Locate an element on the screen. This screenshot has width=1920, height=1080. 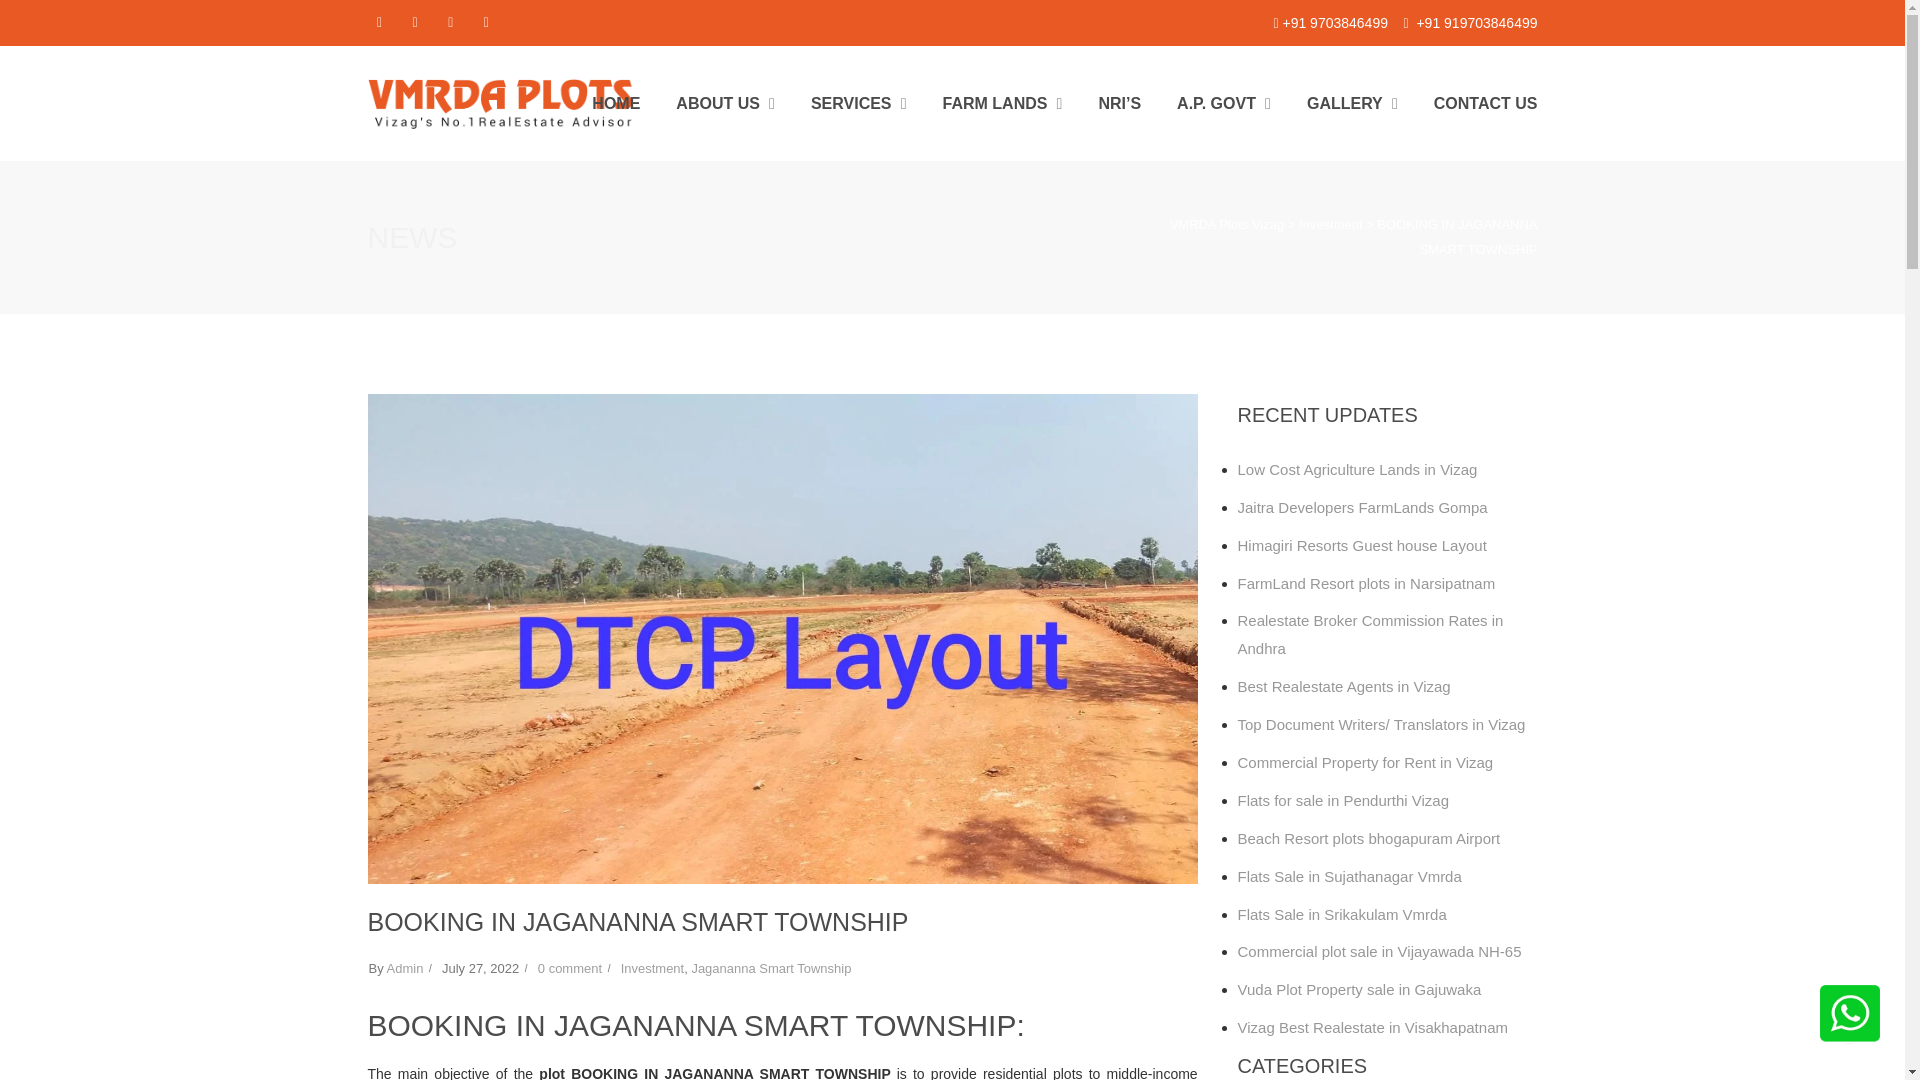
ABOUT US is located at coordinates (725, 103).